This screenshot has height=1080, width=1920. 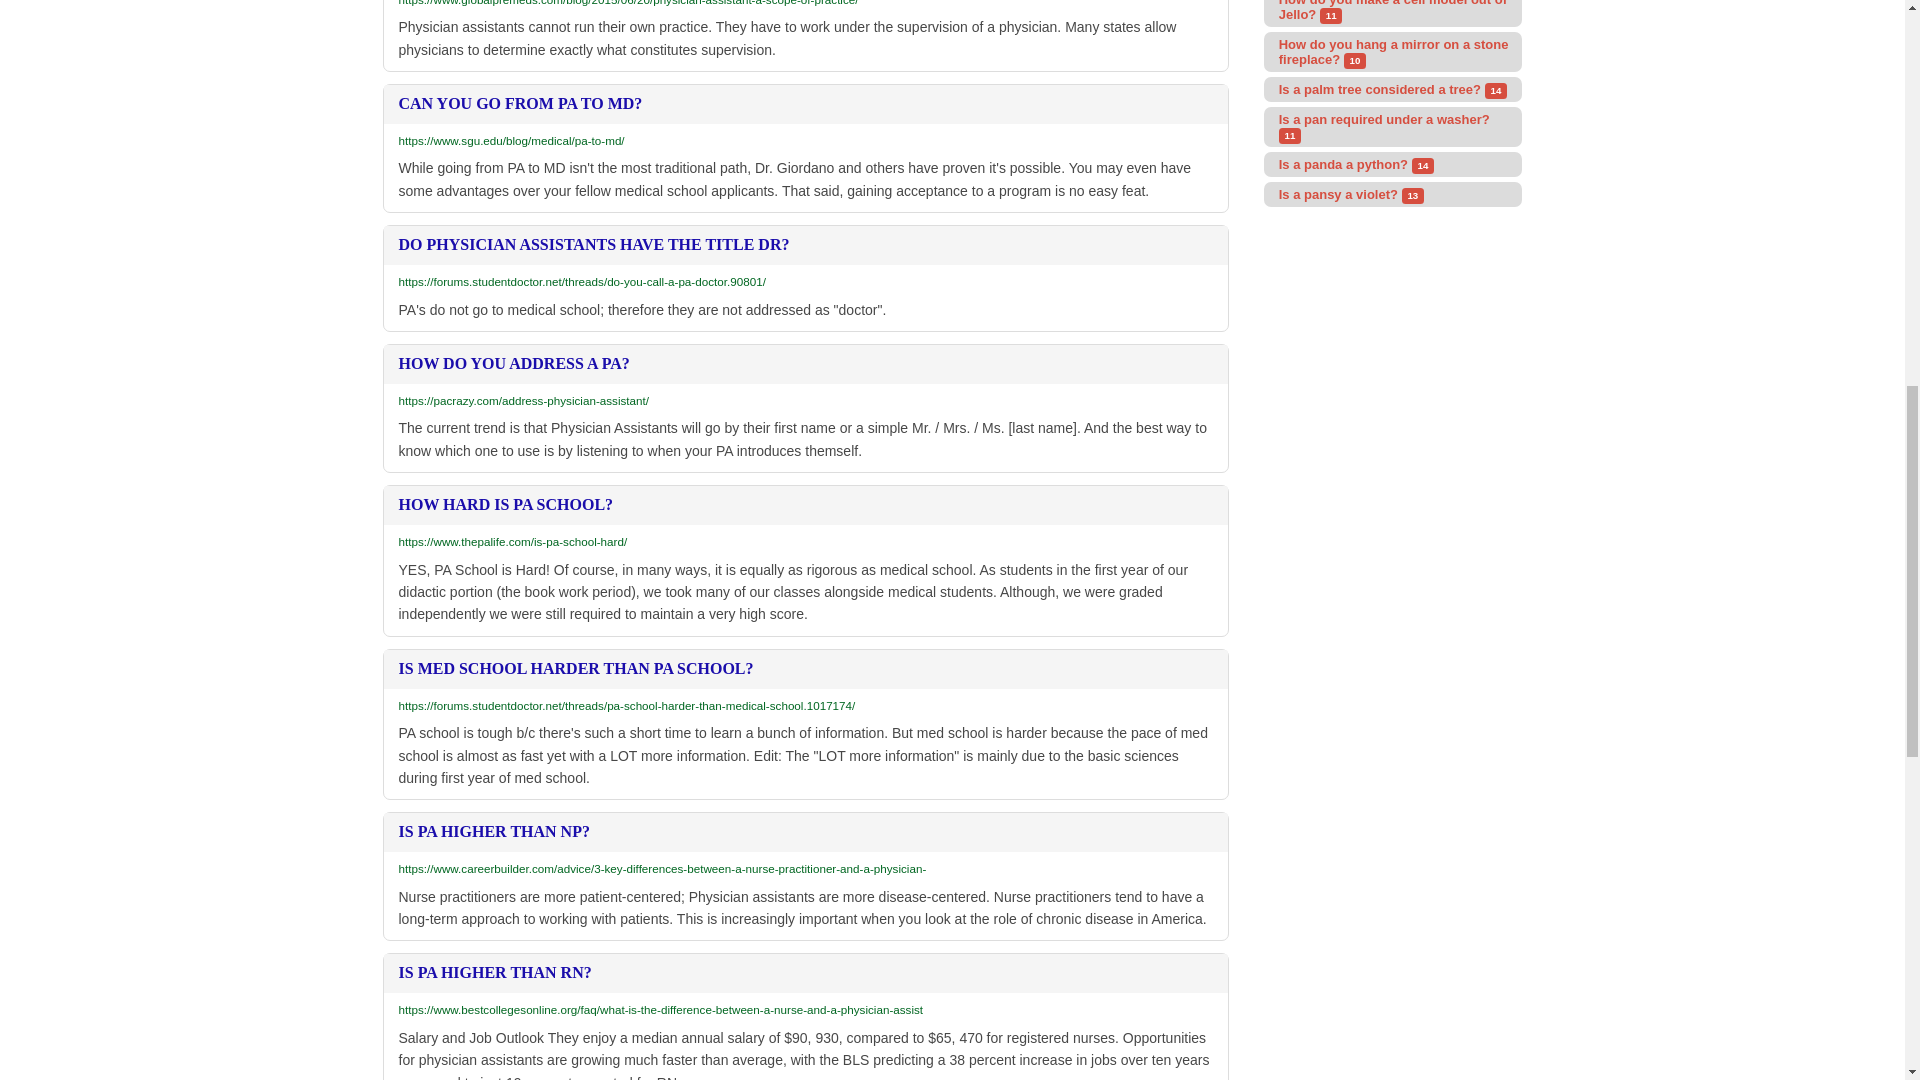 I want to click on Is a pansy a violet? 13, so click(x=1392, y=194).